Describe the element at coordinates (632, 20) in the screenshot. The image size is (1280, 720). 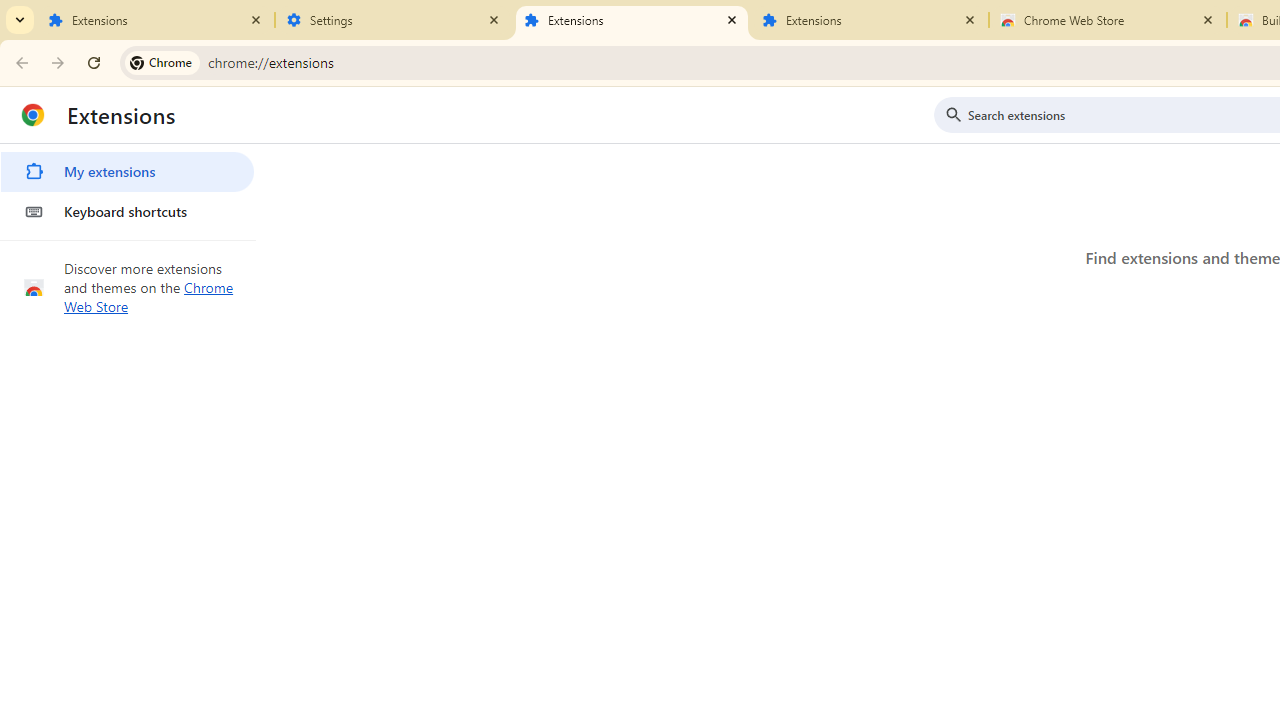
I see `Extensions` at that location.